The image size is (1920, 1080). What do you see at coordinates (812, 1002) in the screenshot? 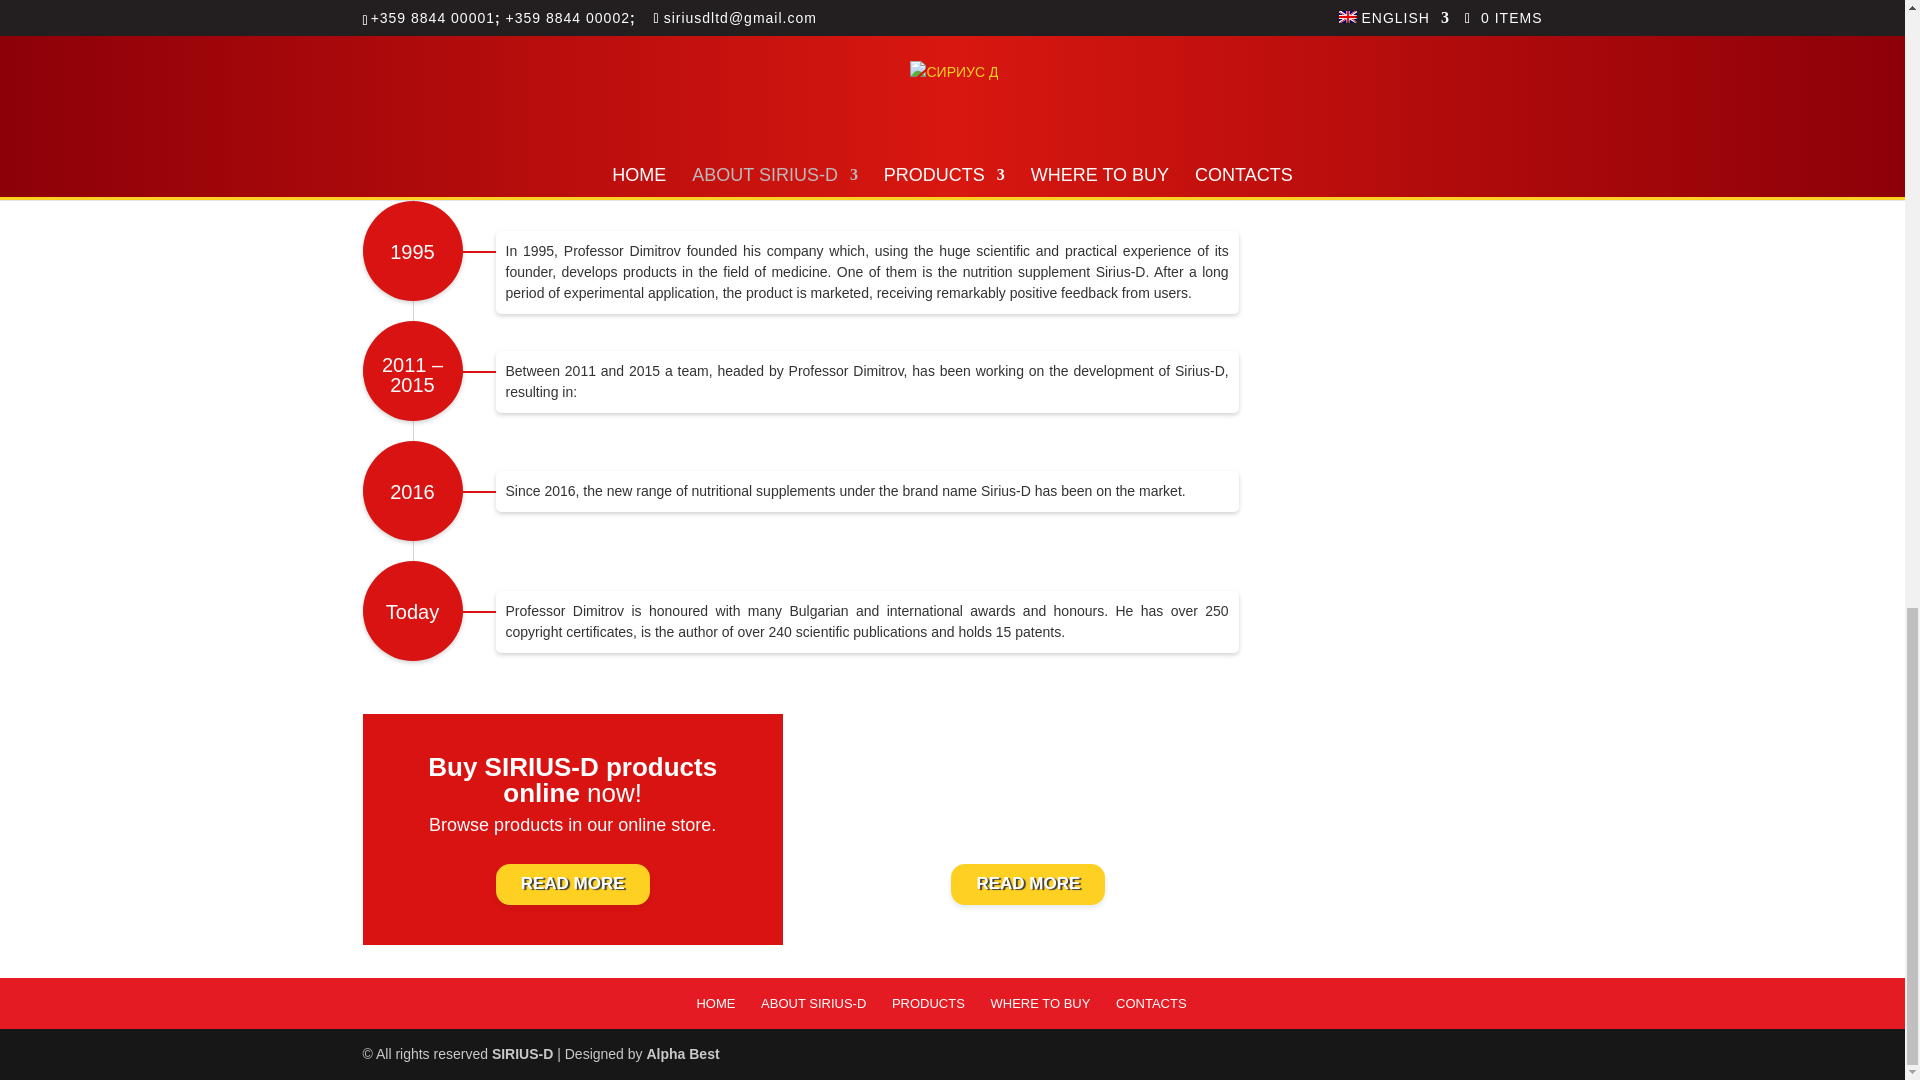
I see `ABOUT SIRIUS-D` at bounding box center [812, 1002].